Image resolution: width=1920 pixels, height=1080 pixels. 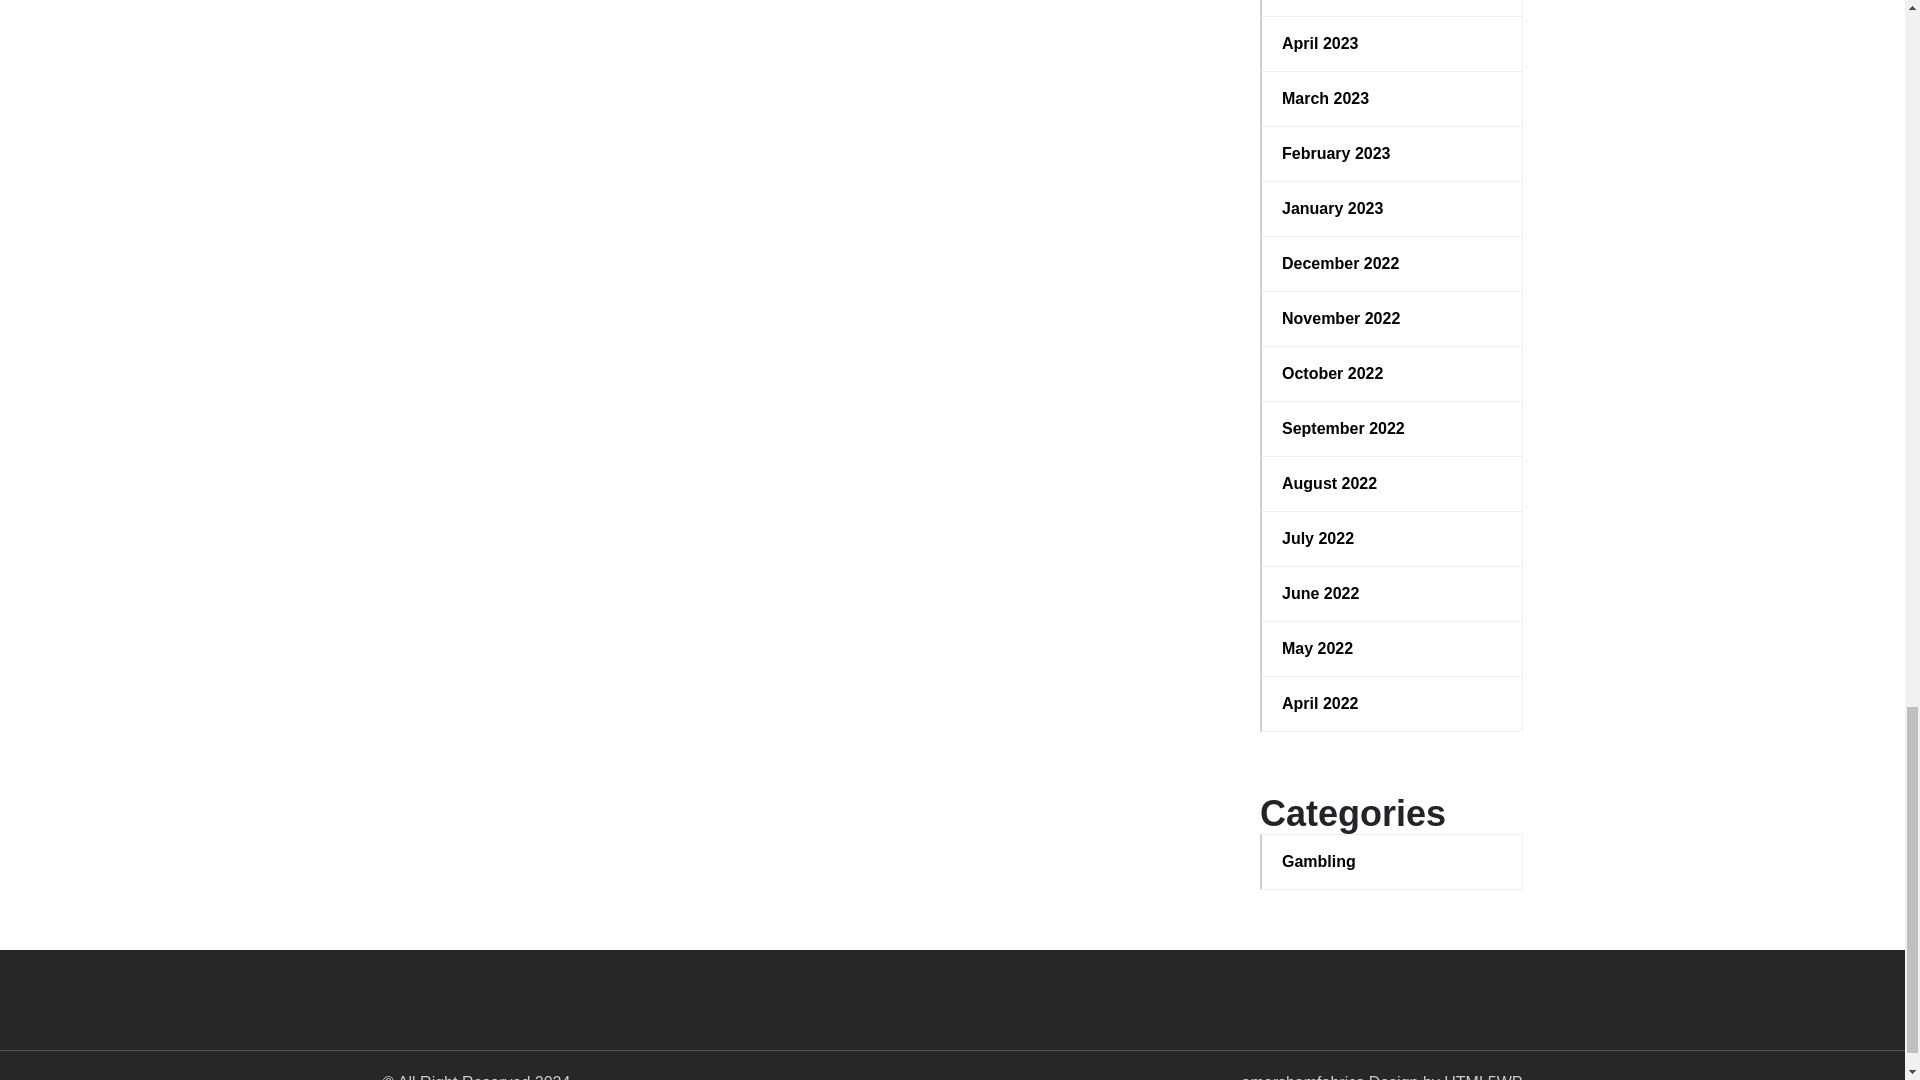 I want to click on October 2022, so click(x=1392, y=373).